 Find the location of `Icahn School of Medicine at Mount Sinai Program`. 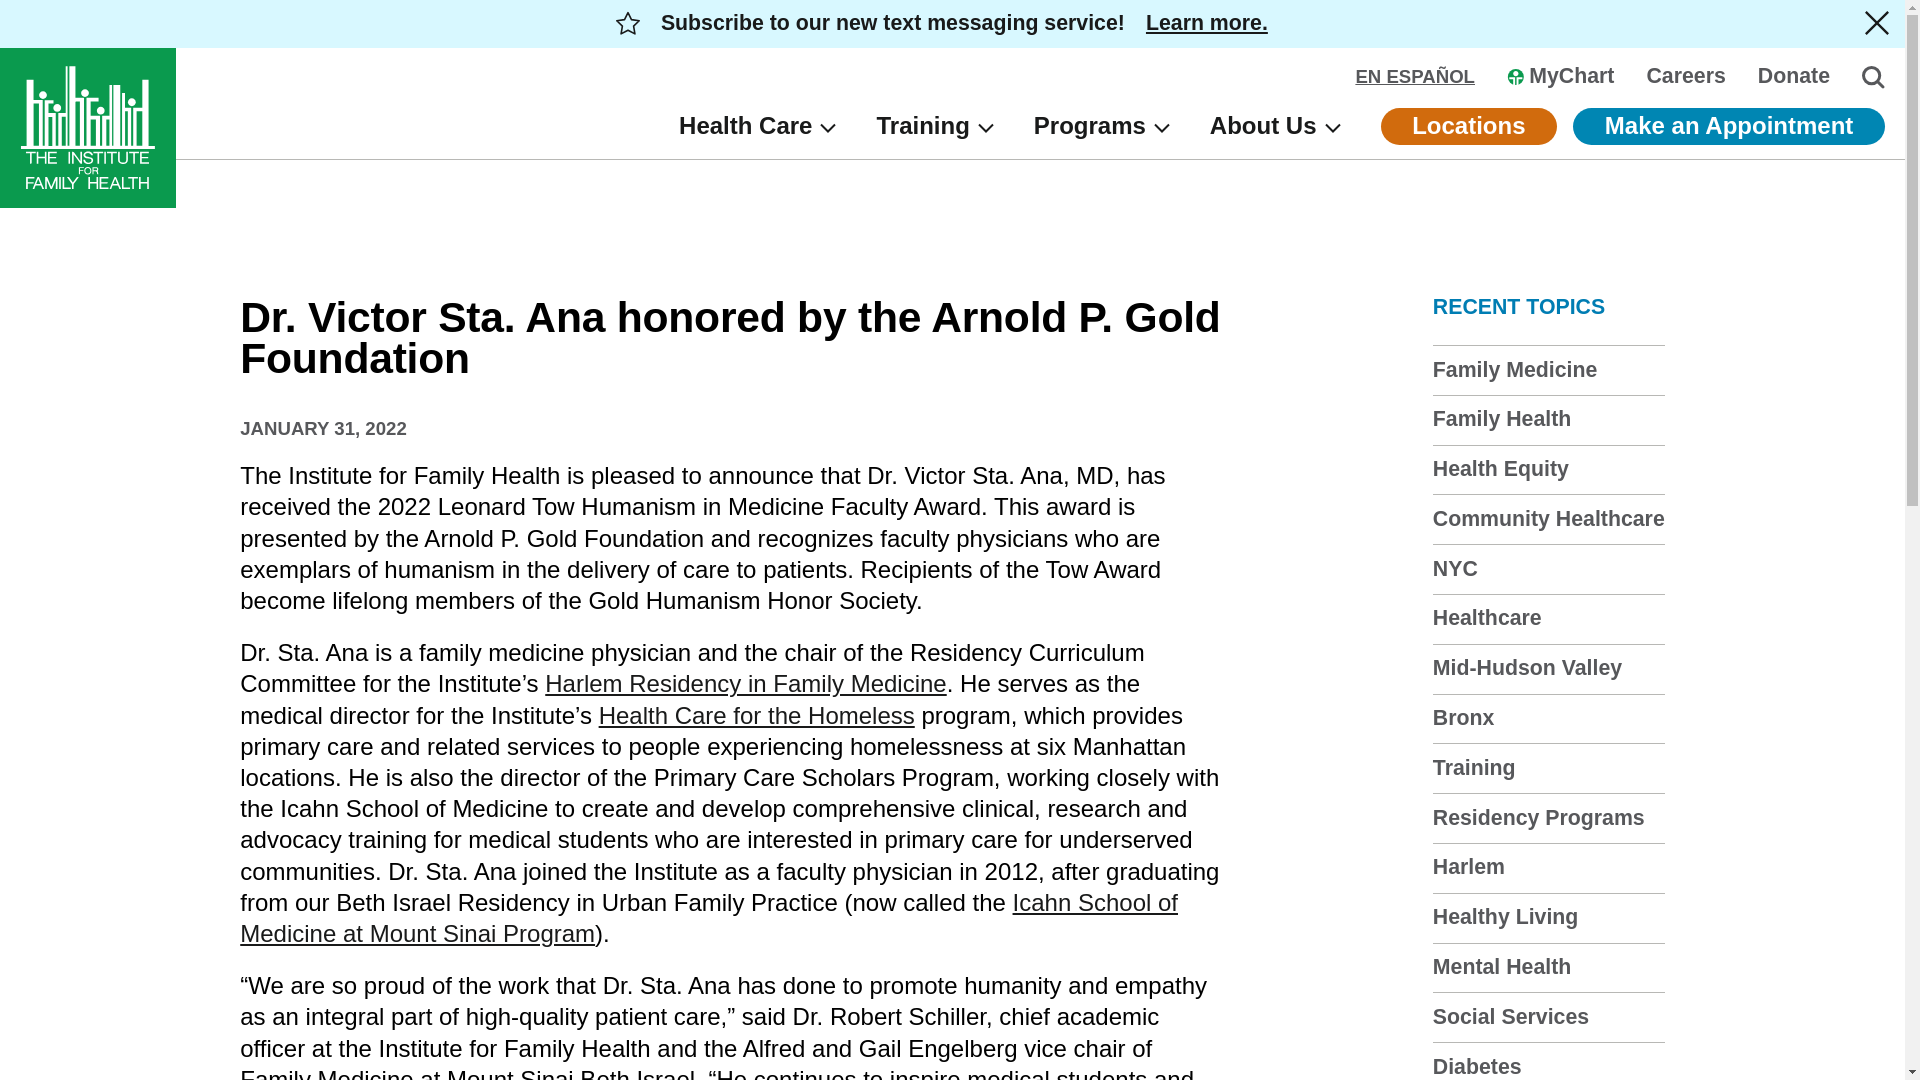

Icahn School of Medicine at Mount Sinai Program is located at coordinates (709, 918).